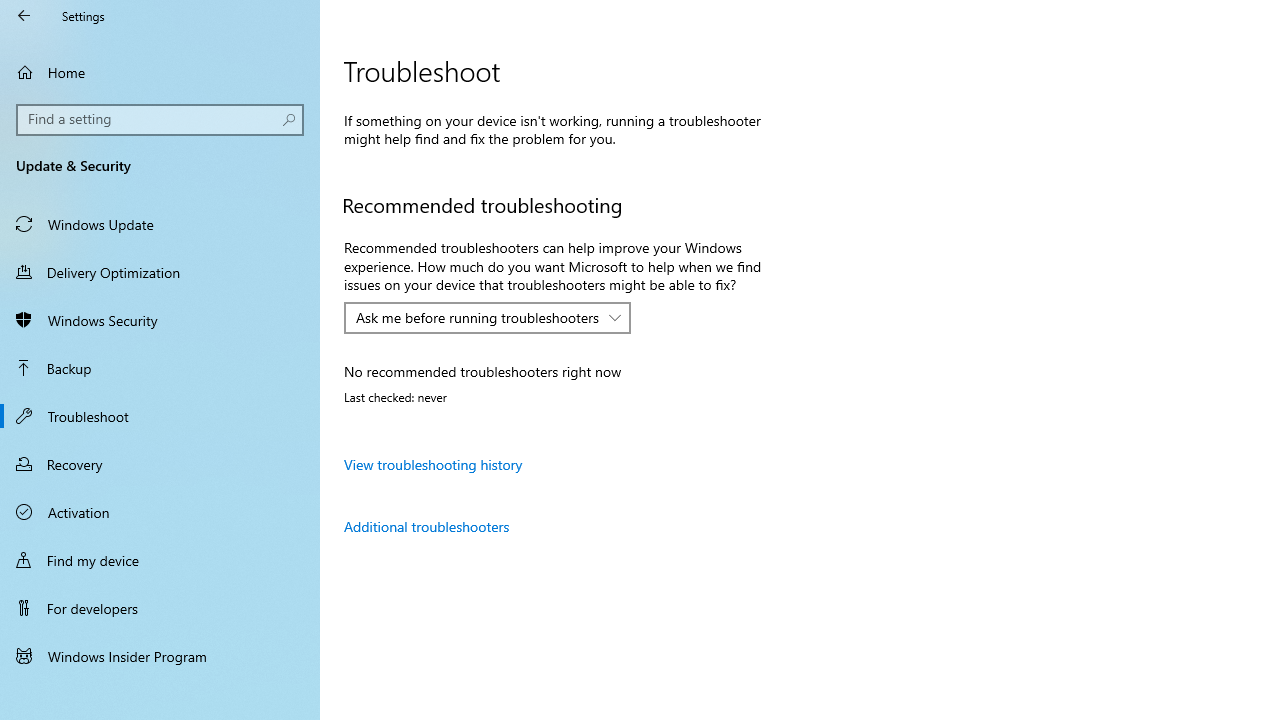 This screenshot has width=1280, height=720. What do you see at coordinates (160, 464) in the screenshot?
I see `Recovery` at bounding box center [160, 464].